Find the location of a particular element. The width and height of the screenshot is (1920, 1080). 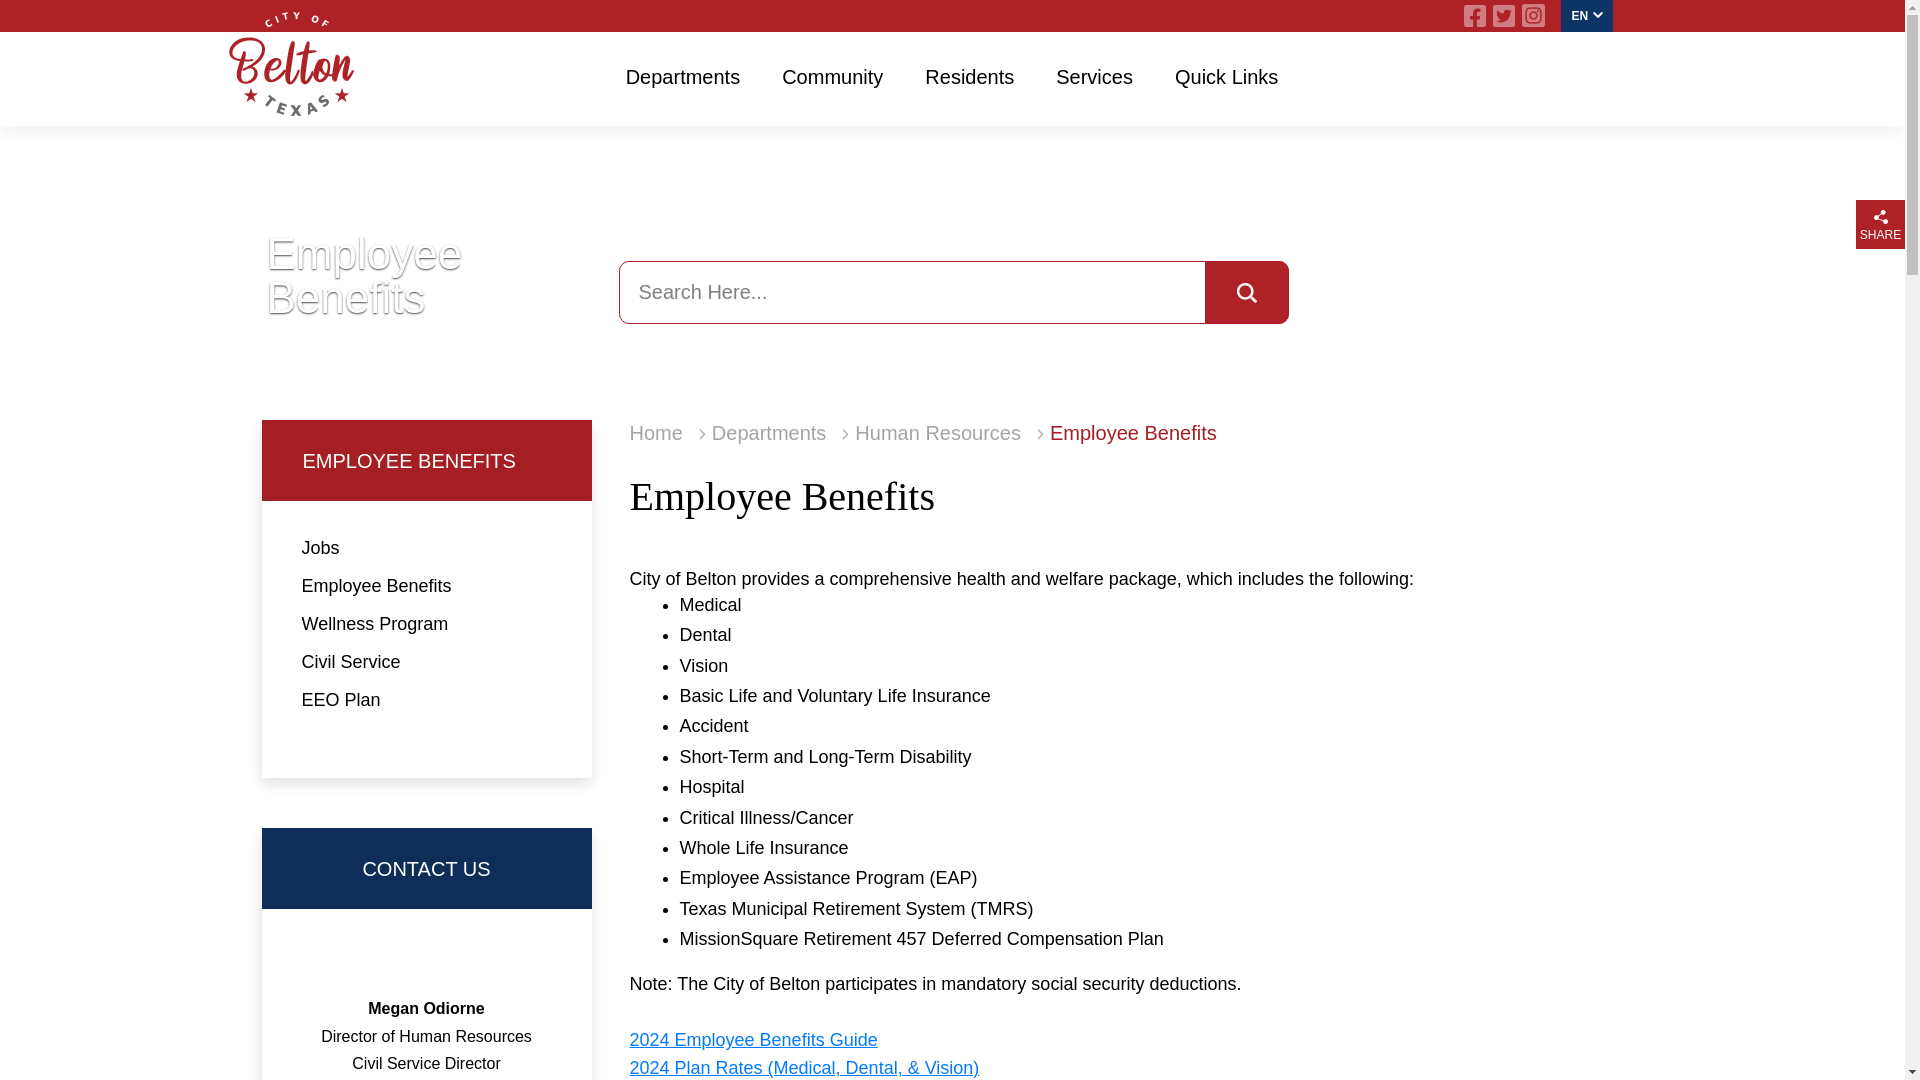

Instagram is located at coordinates (1532, 16).